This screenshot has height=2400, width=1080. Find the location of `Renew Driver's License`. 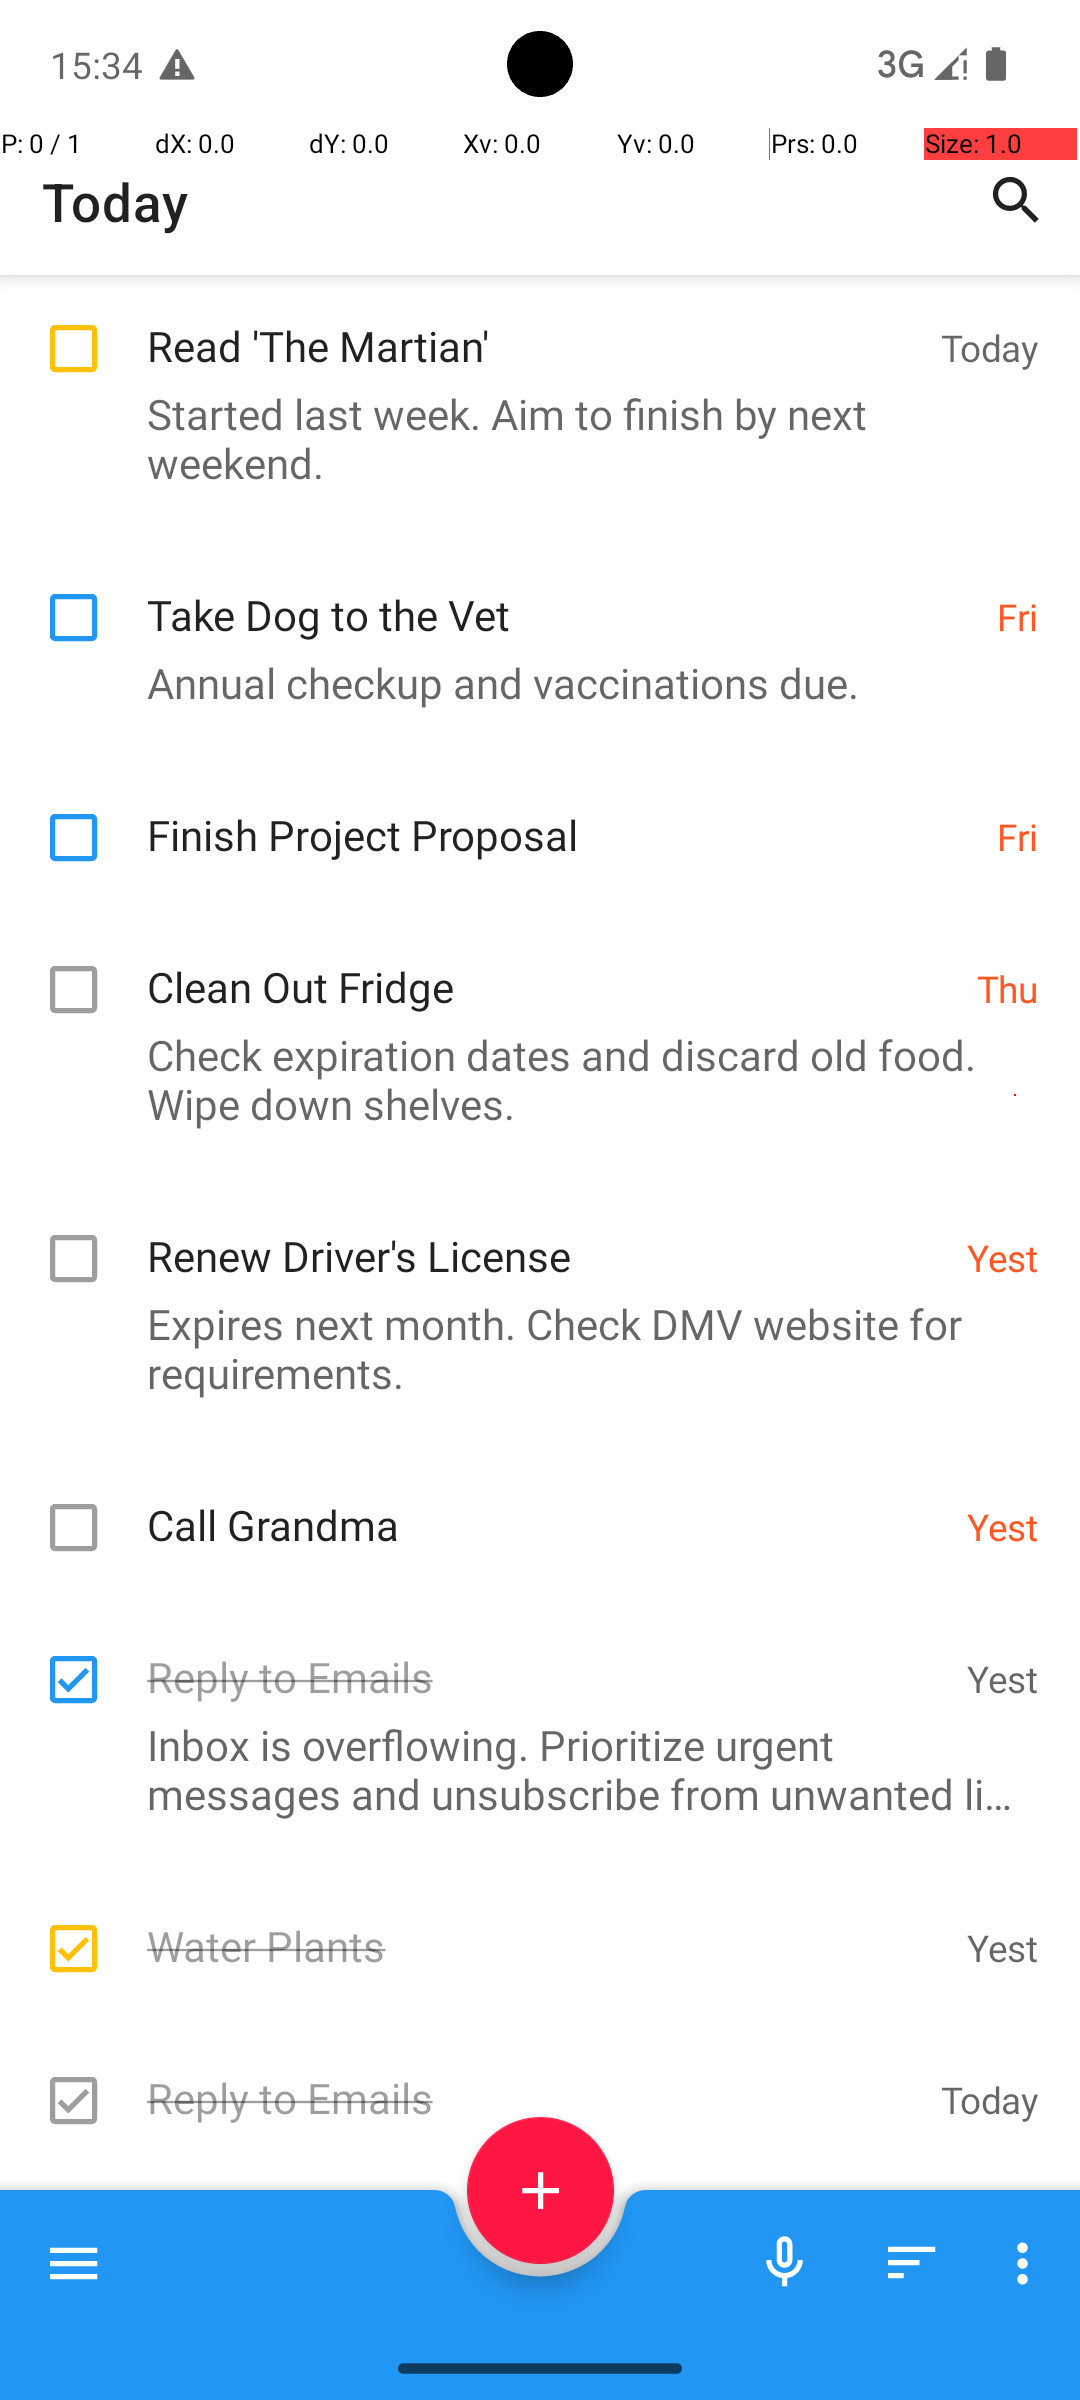

Renew Driver's License is located at coordinates (546, 1234).